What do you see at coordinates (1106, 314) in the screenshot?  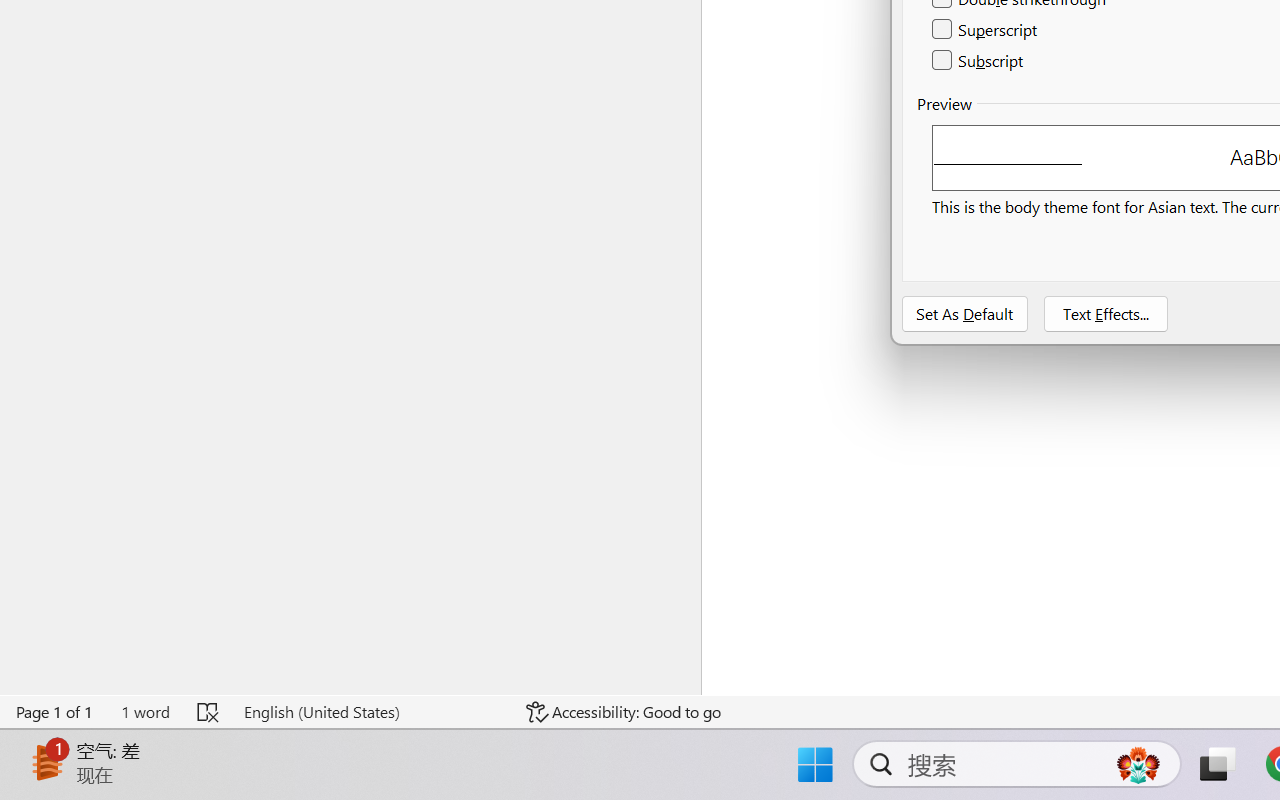 I see `Text Effects...` at bounding box center [1106, 314].